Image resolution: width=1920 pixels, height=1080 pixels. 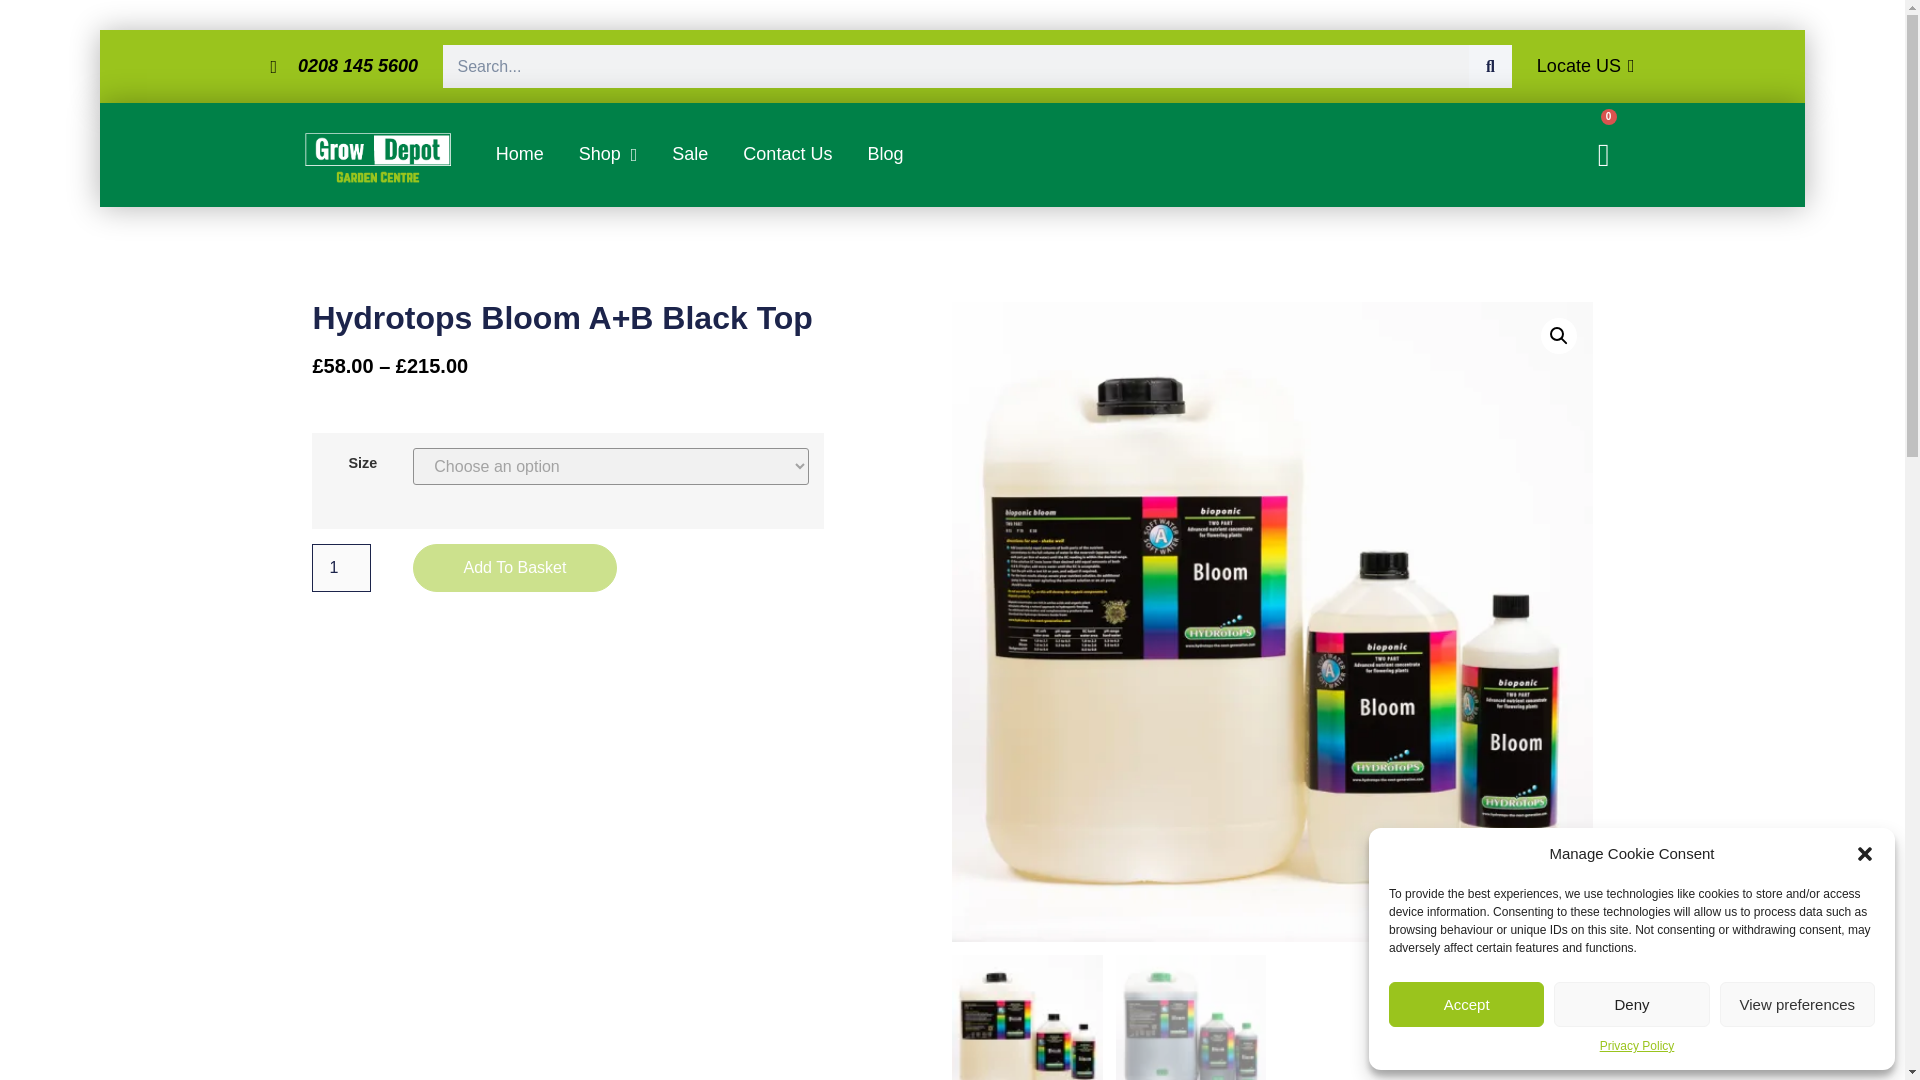 What do you see at coordinates (340, 568) in the screenshot?
I see `1` at bounding box center [340, 568].